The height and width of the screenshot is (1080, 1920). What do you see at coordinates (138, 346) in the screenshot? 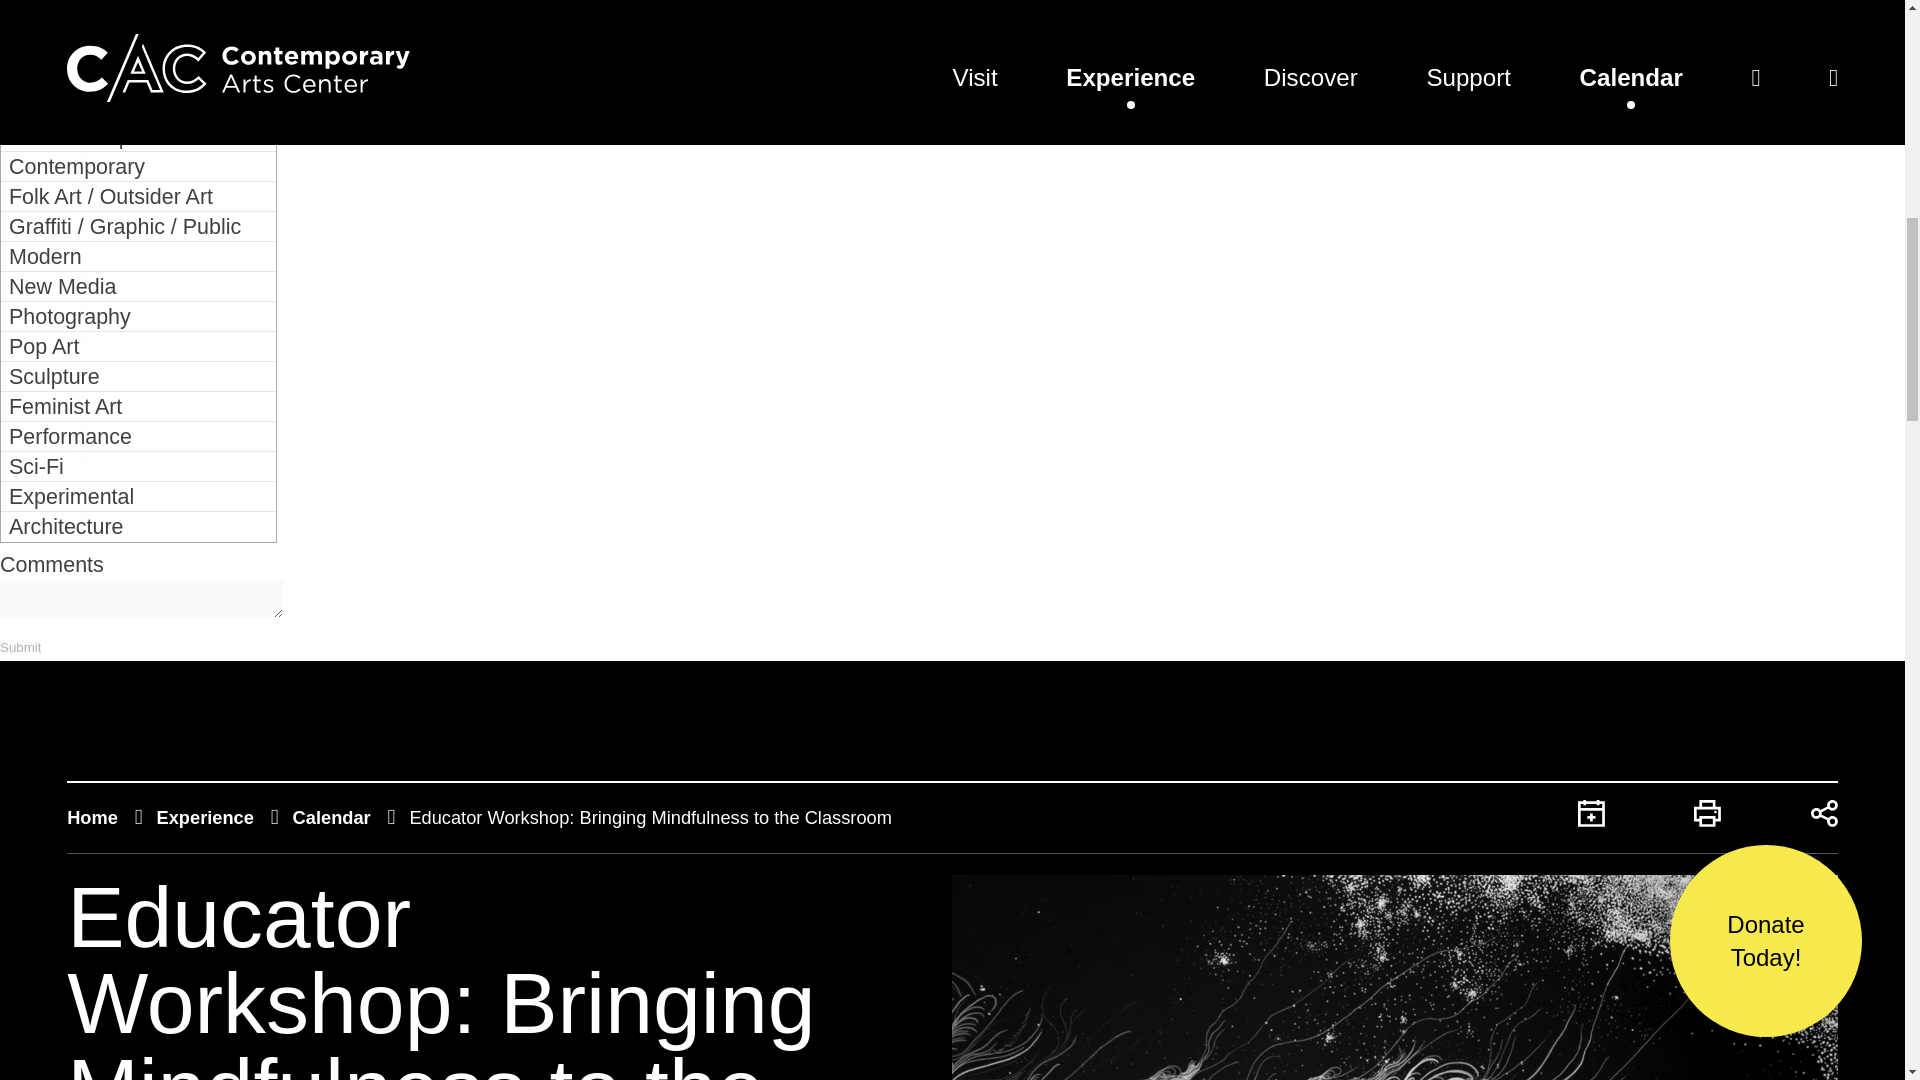
I see `Pop Art` at bounding box center [138, 346].